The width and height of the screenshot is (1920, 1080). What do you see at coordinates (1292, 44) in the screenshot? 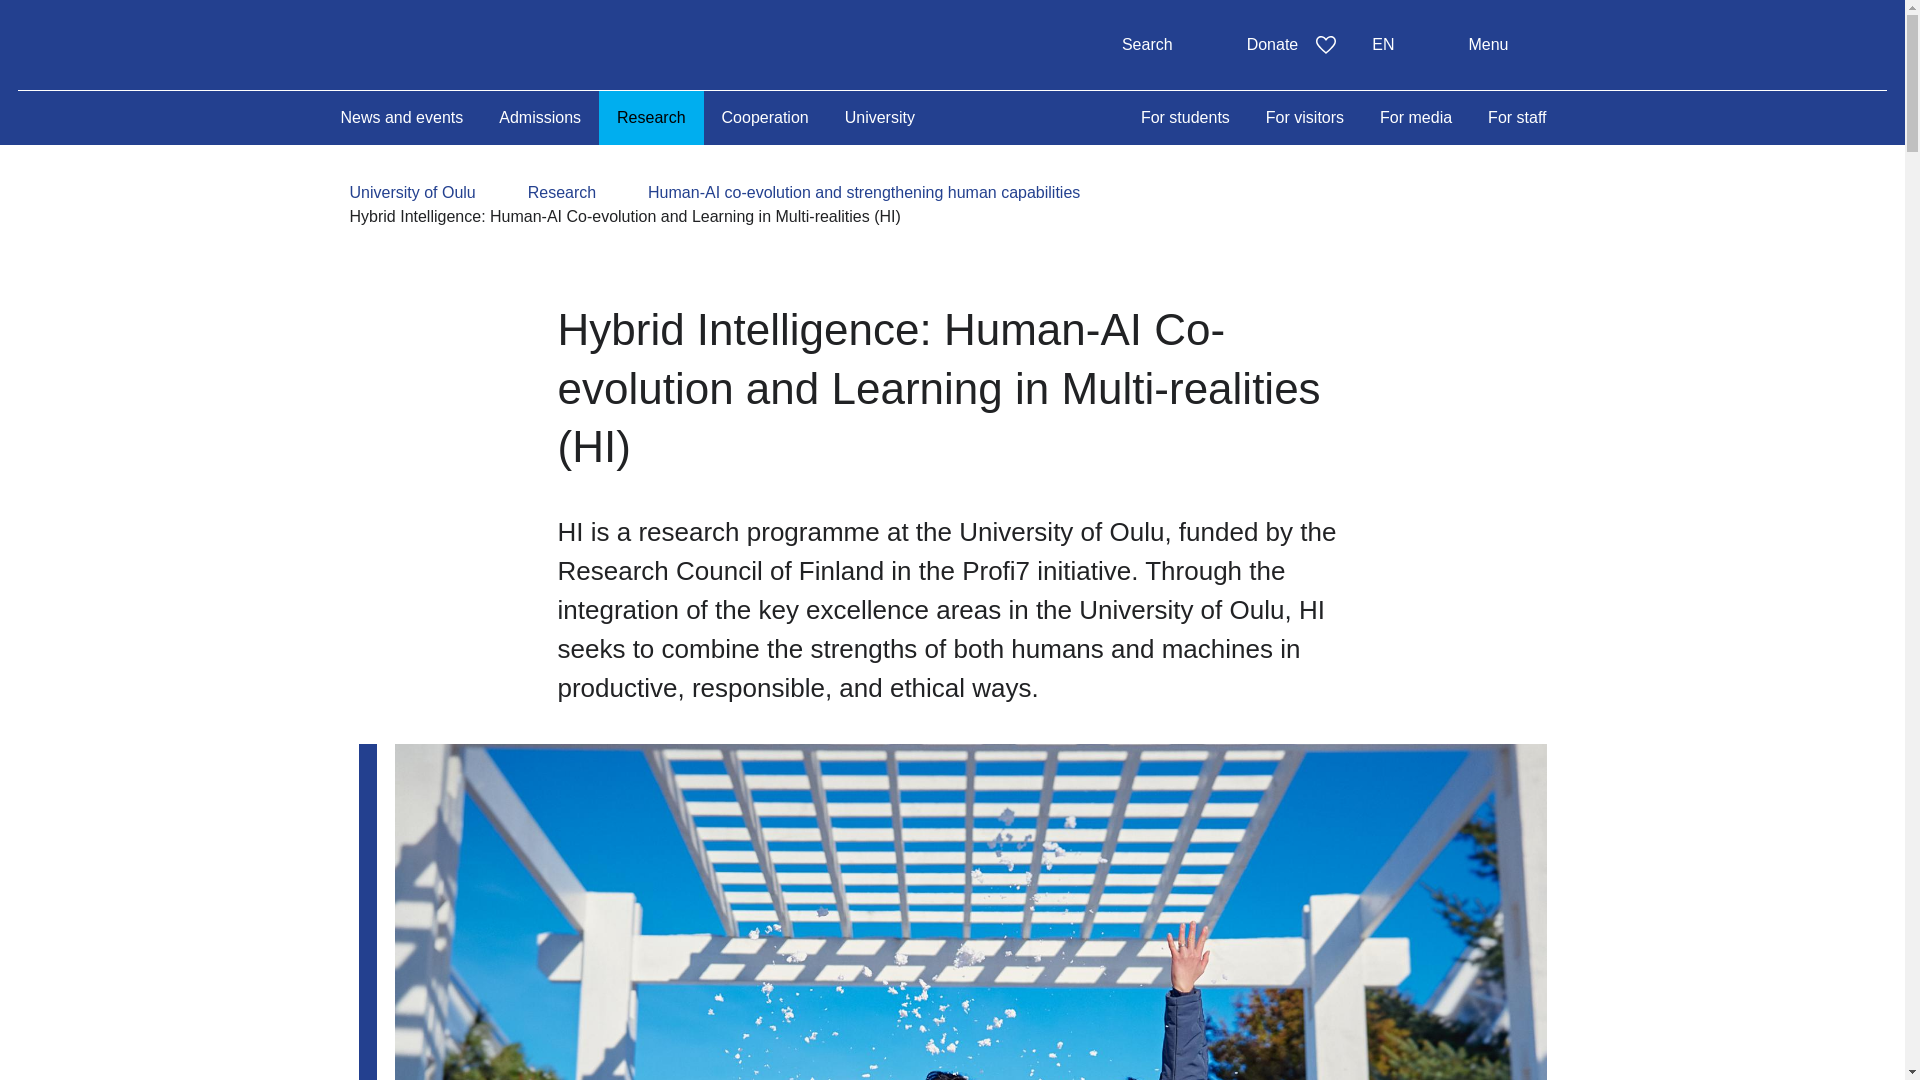
I see `University of Oulu front page` at bounding box center [1292, 44].